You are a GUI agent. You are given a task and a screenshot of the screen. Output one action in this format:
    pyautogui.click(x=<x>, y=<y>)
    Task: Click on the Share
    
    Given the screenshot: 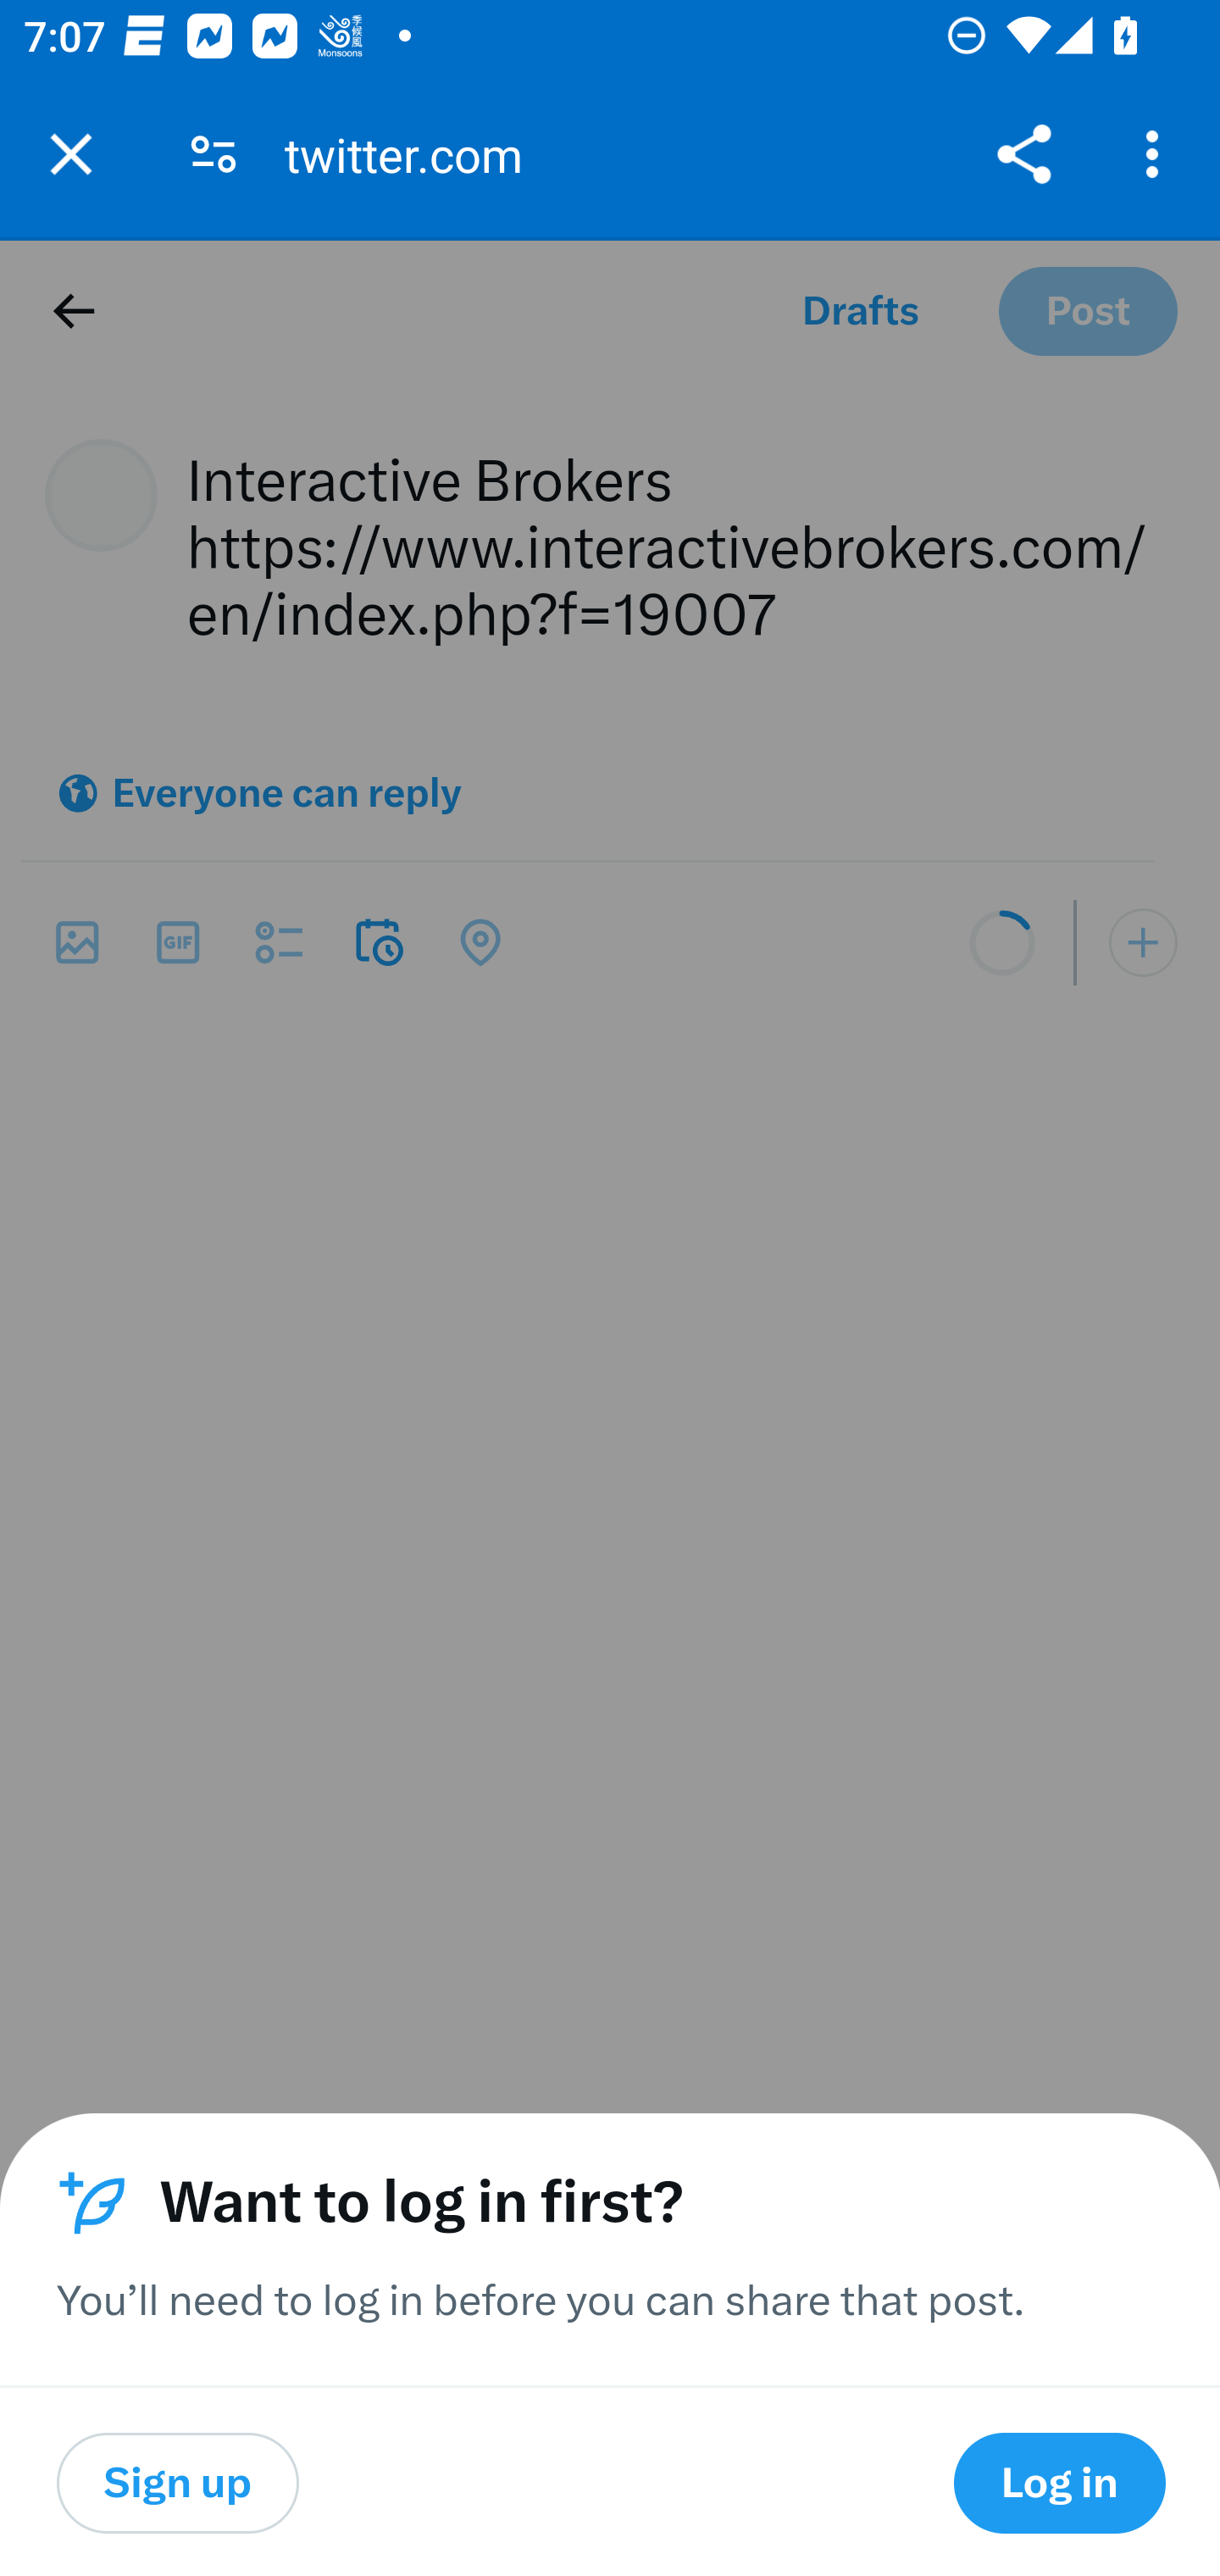 What is the action you would take?
    pyautogui.click(x=1023, y=154)
    